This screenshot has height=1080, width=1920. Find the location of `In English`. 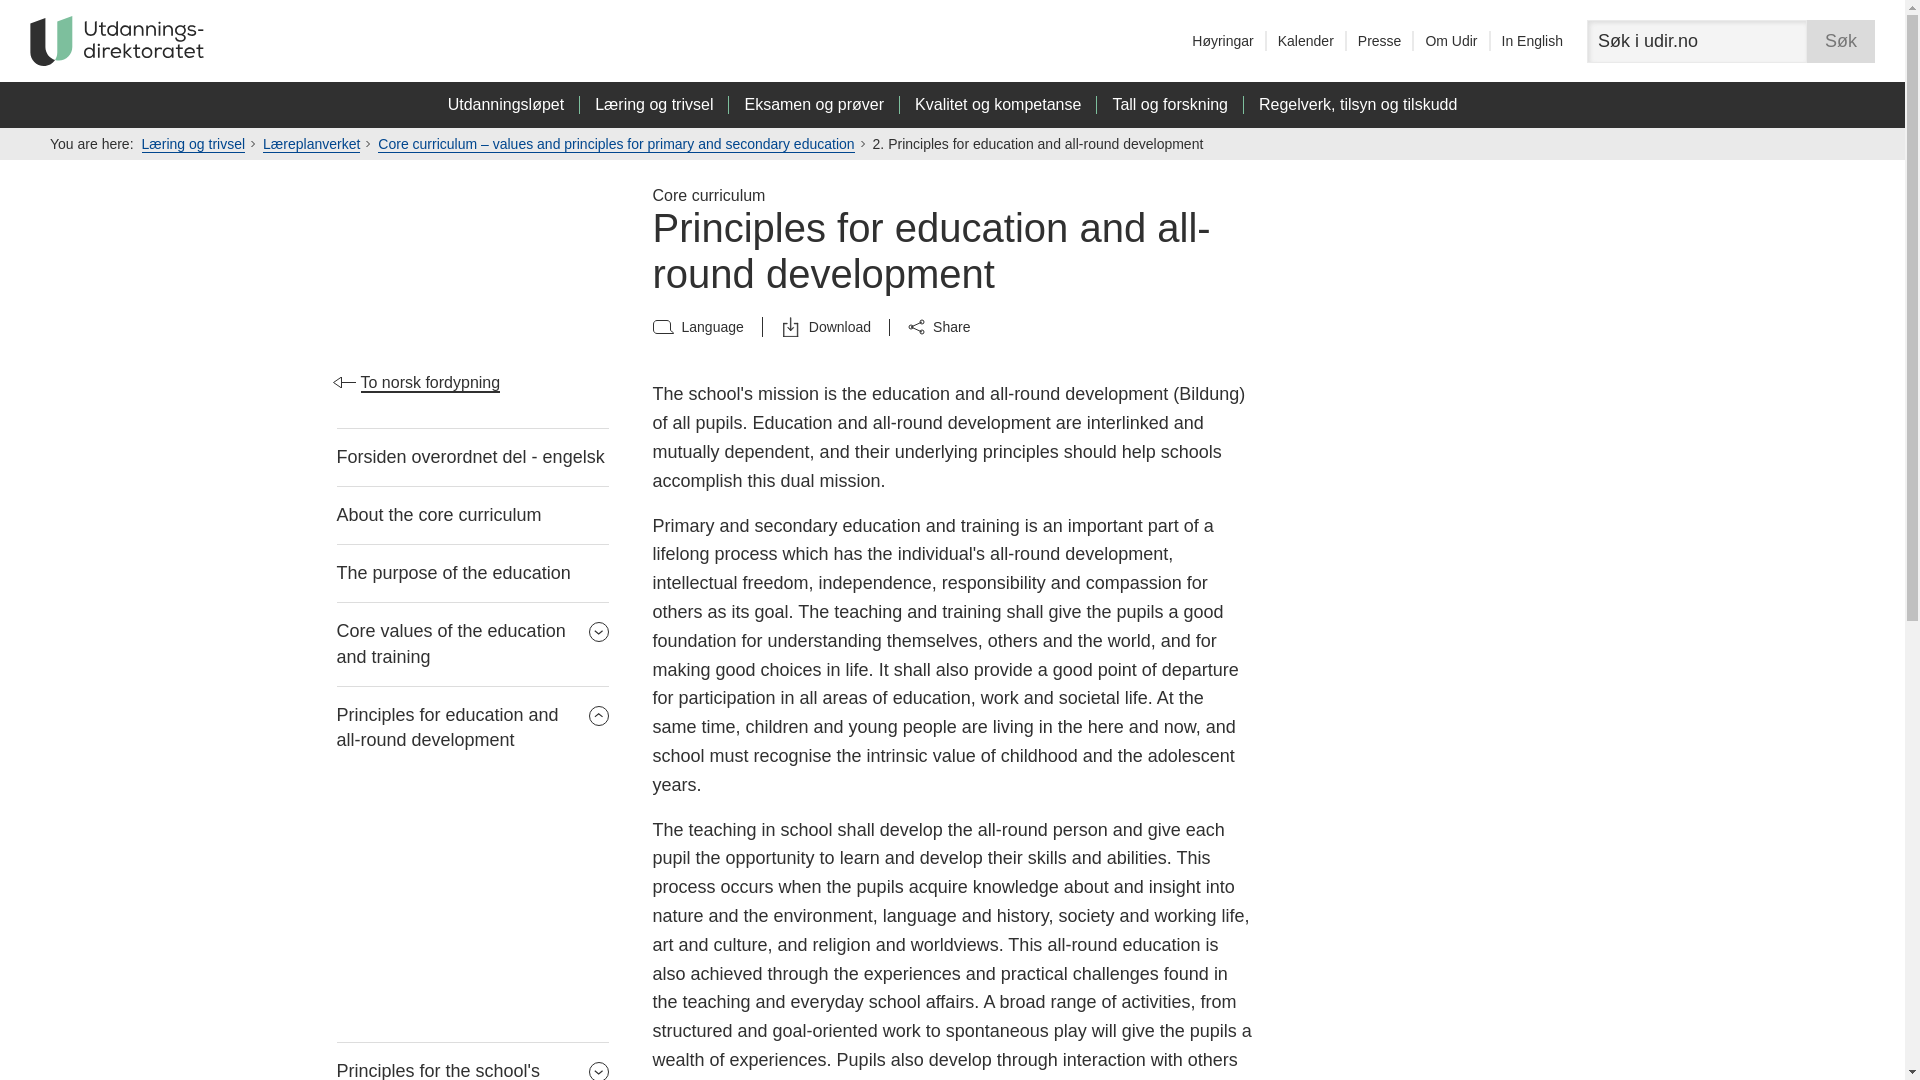

In English is located at coordinates (1532, 40).